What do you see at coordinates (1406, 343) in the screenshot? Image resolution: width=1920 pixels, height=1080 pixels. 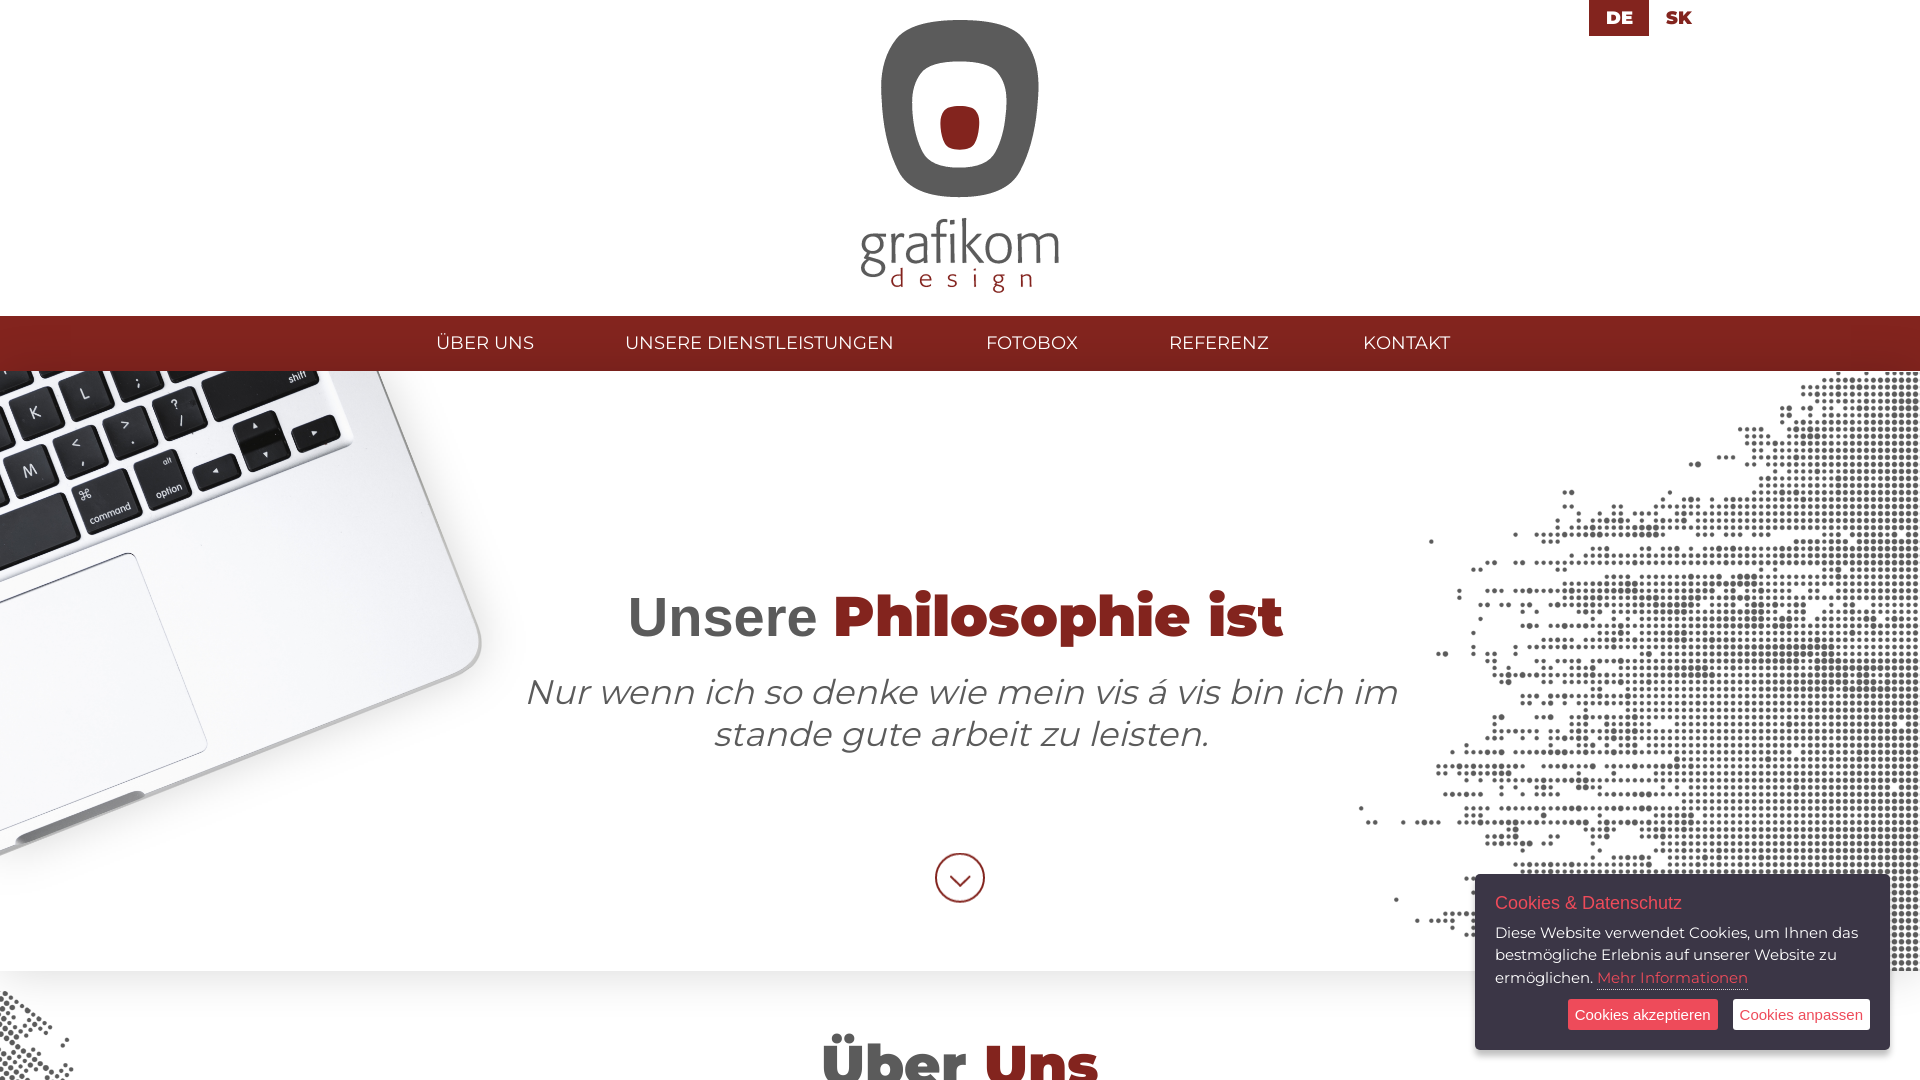 I see `KONTAKT` at bounding box center [1406, 343].